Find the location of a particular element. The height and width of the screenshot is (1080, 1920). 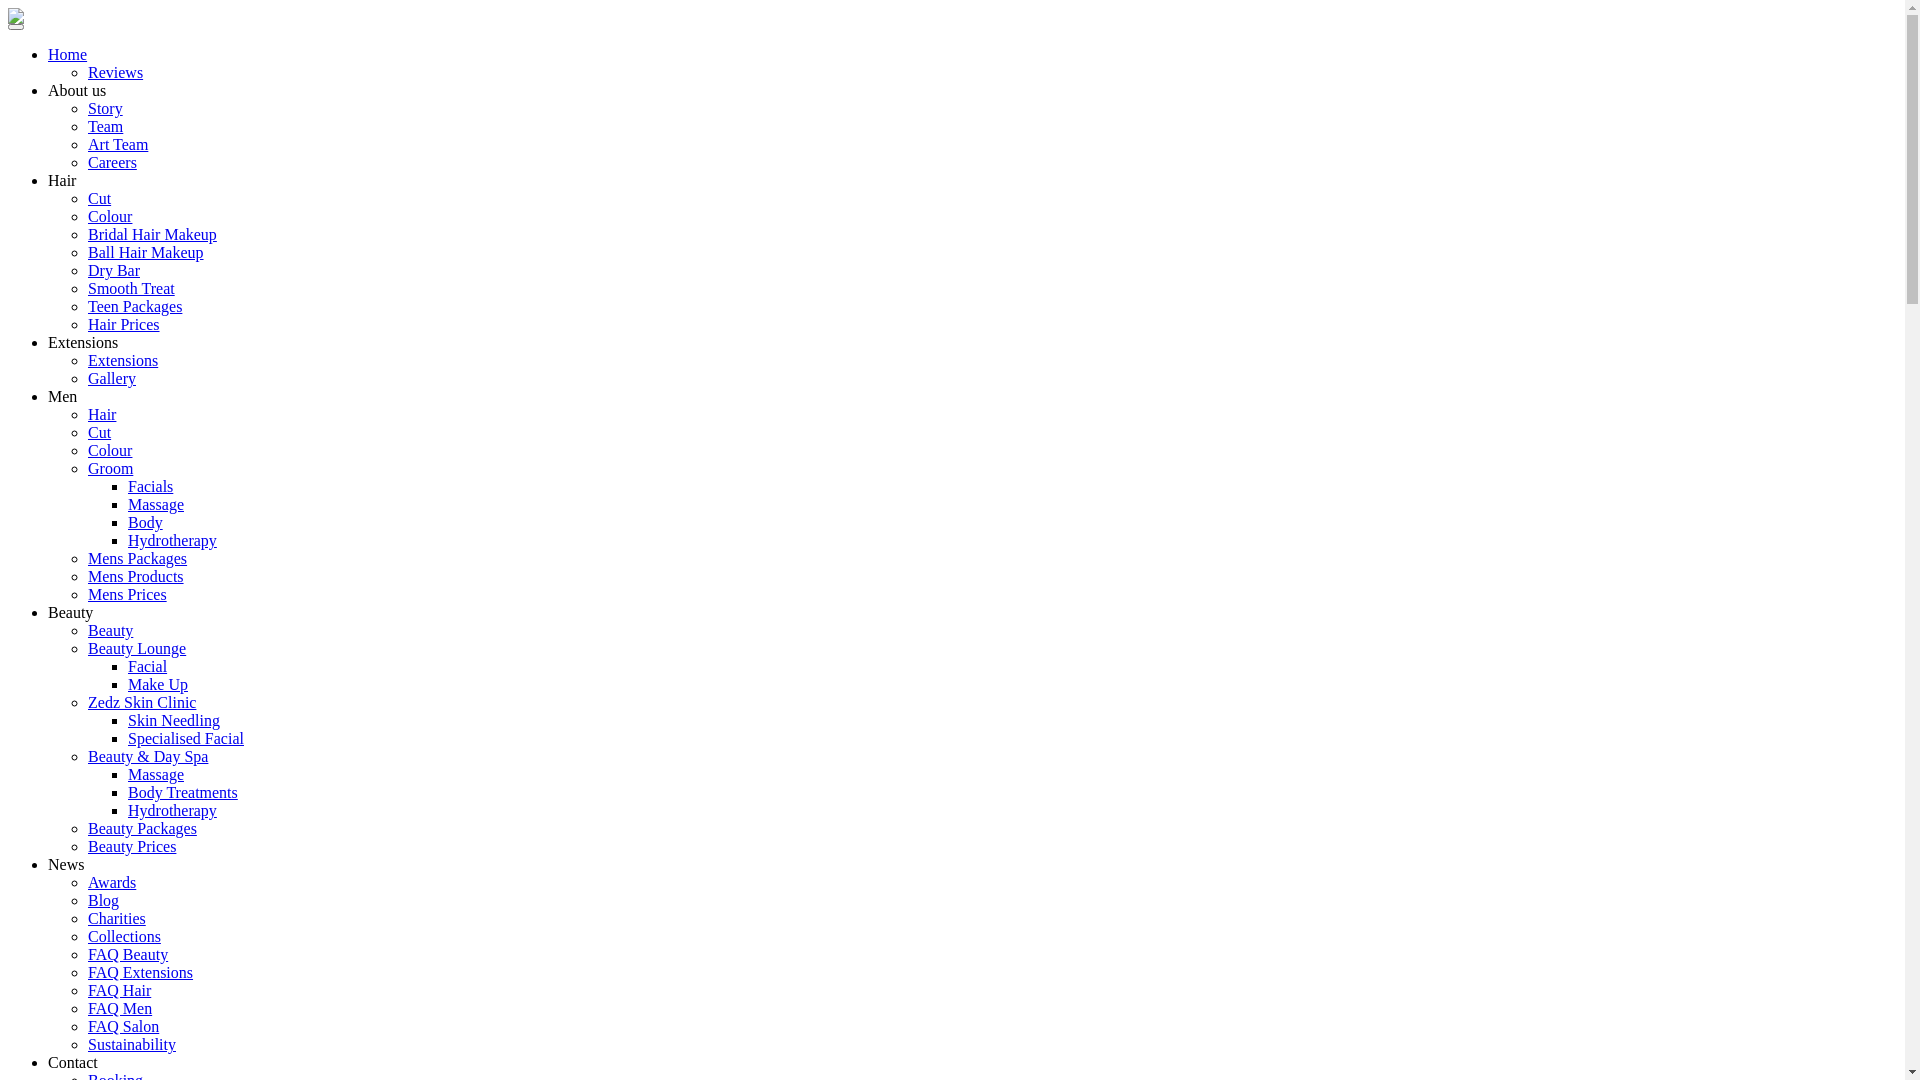

Story is located at coordinates (105, 108).